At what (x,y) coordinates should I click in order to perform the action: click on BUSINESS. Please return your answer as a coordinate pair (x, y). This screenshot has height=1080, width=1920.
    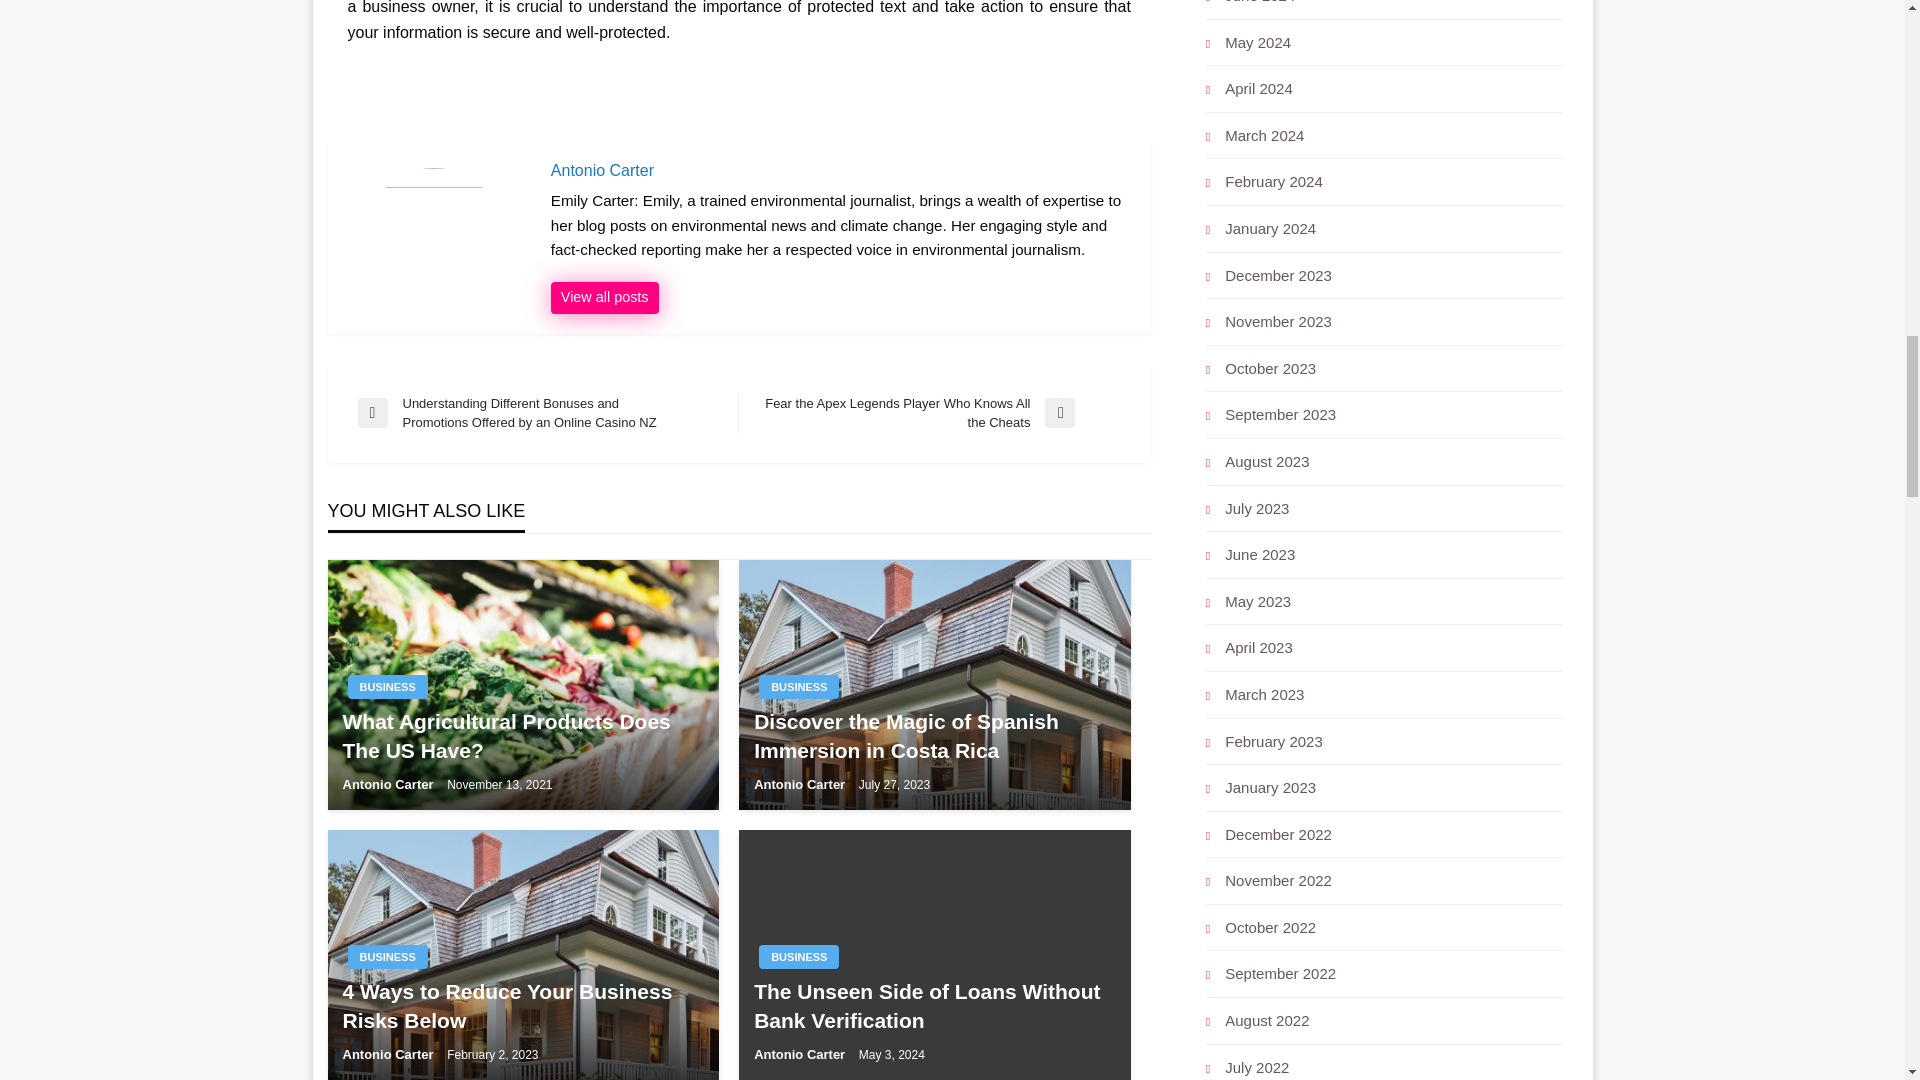
    Looking at the image, I should click on (388, 686).